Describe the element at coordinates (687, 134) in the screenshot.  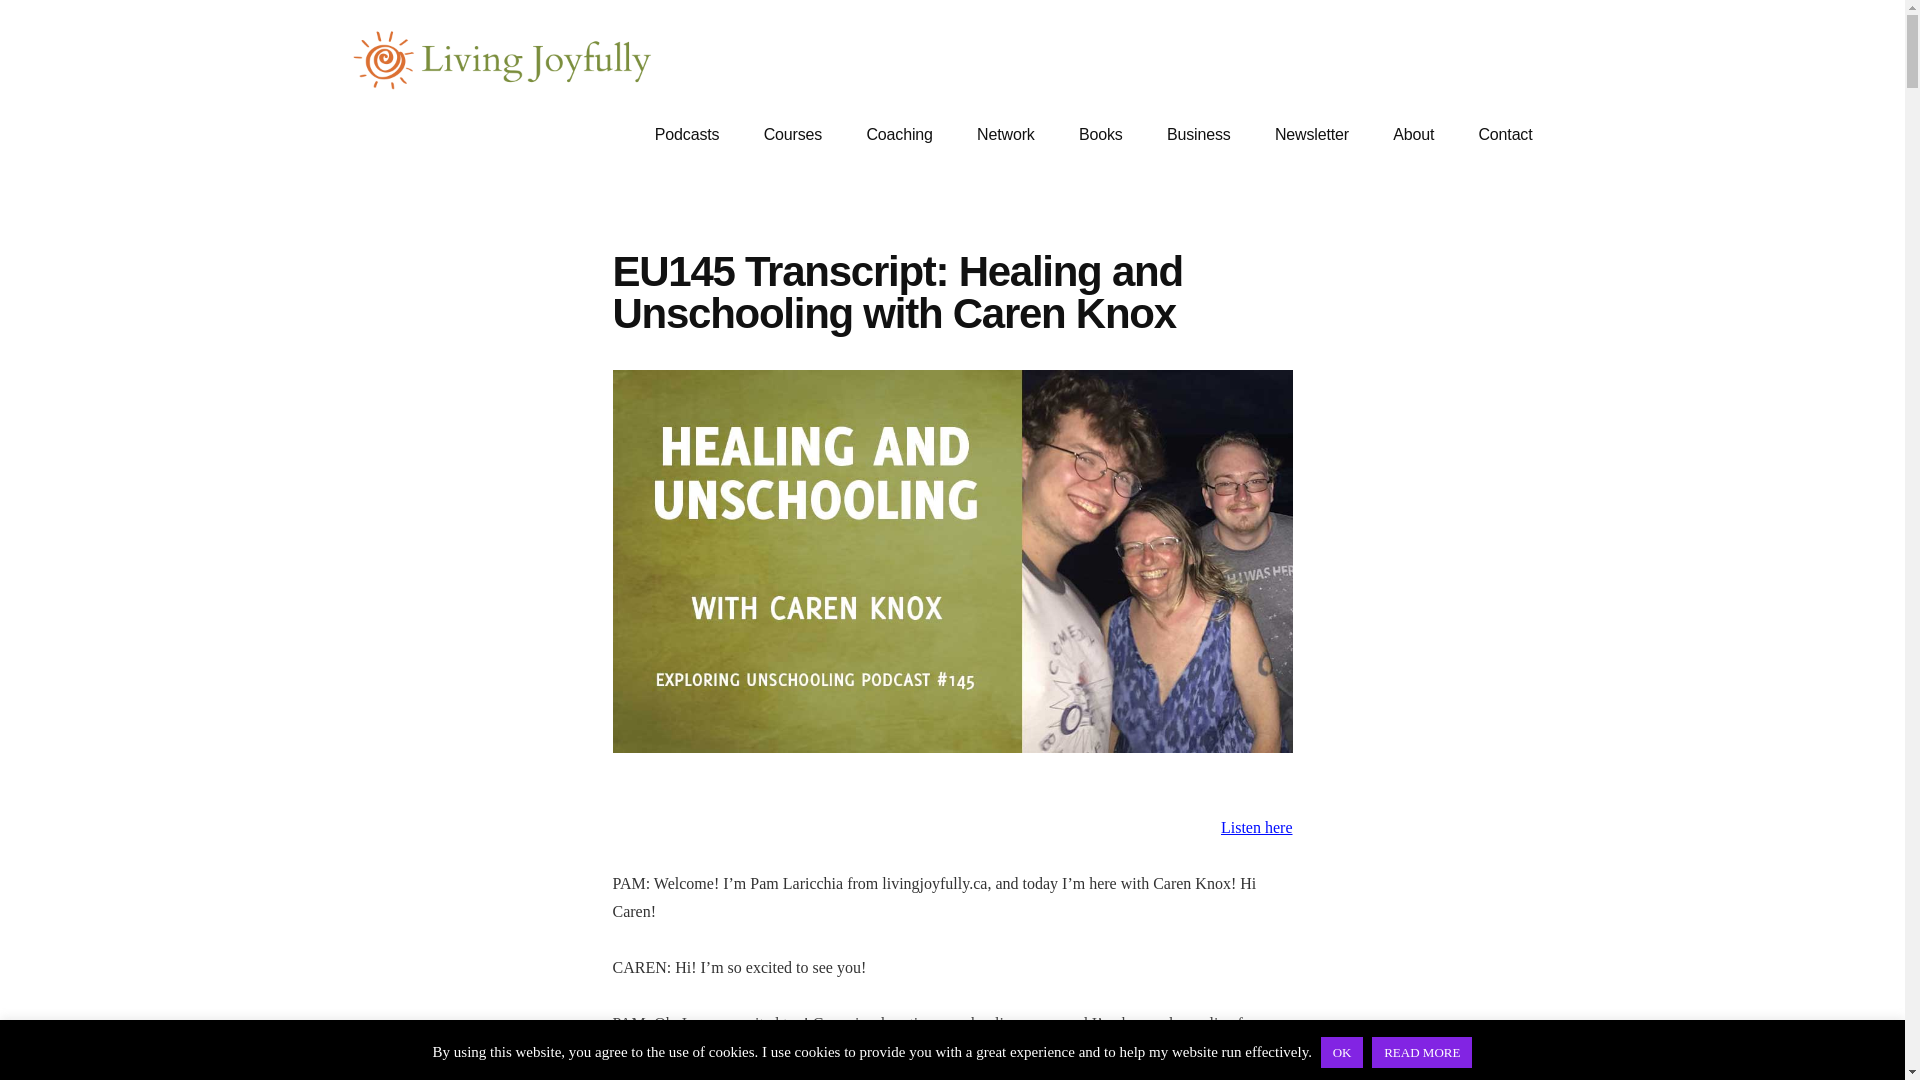
I see `Podcasts` at that location.